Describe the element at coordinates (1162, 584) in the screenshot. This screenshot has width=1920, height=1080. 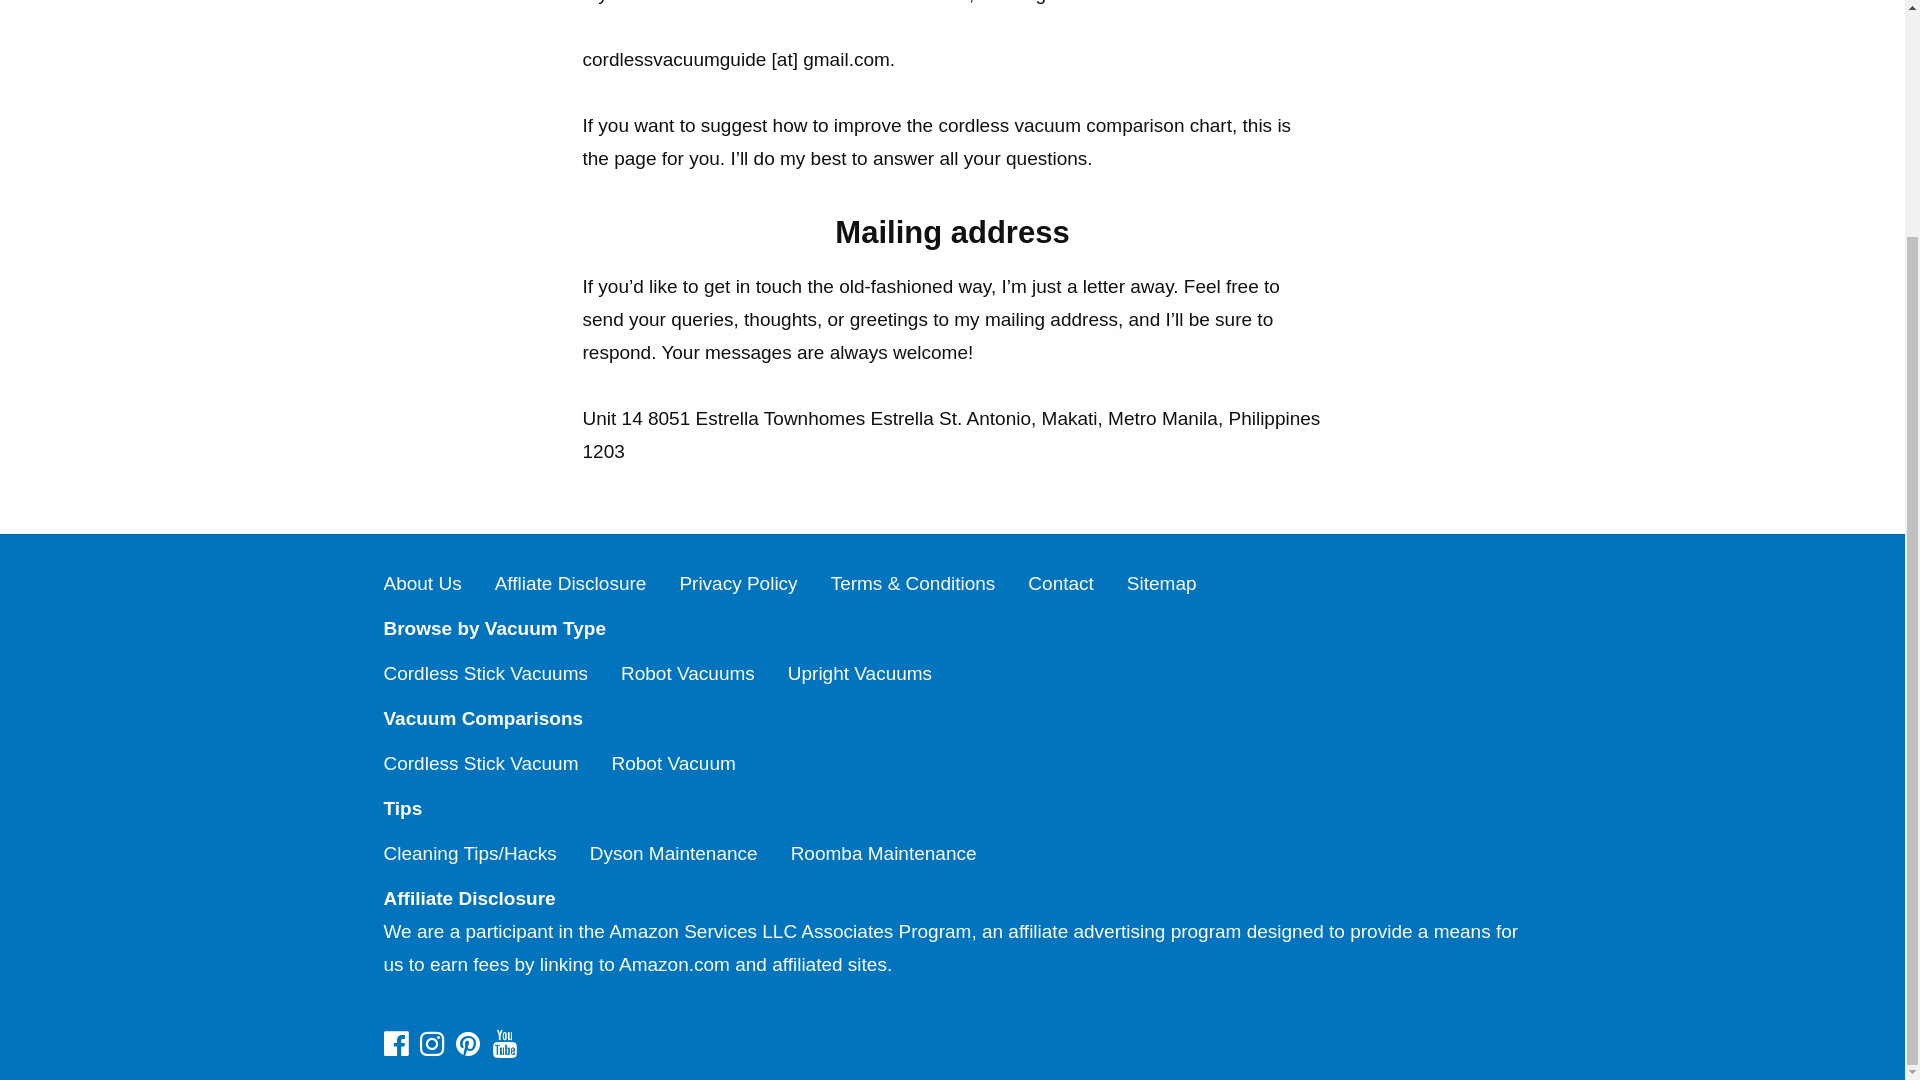
I see `Sitemap` at that location.